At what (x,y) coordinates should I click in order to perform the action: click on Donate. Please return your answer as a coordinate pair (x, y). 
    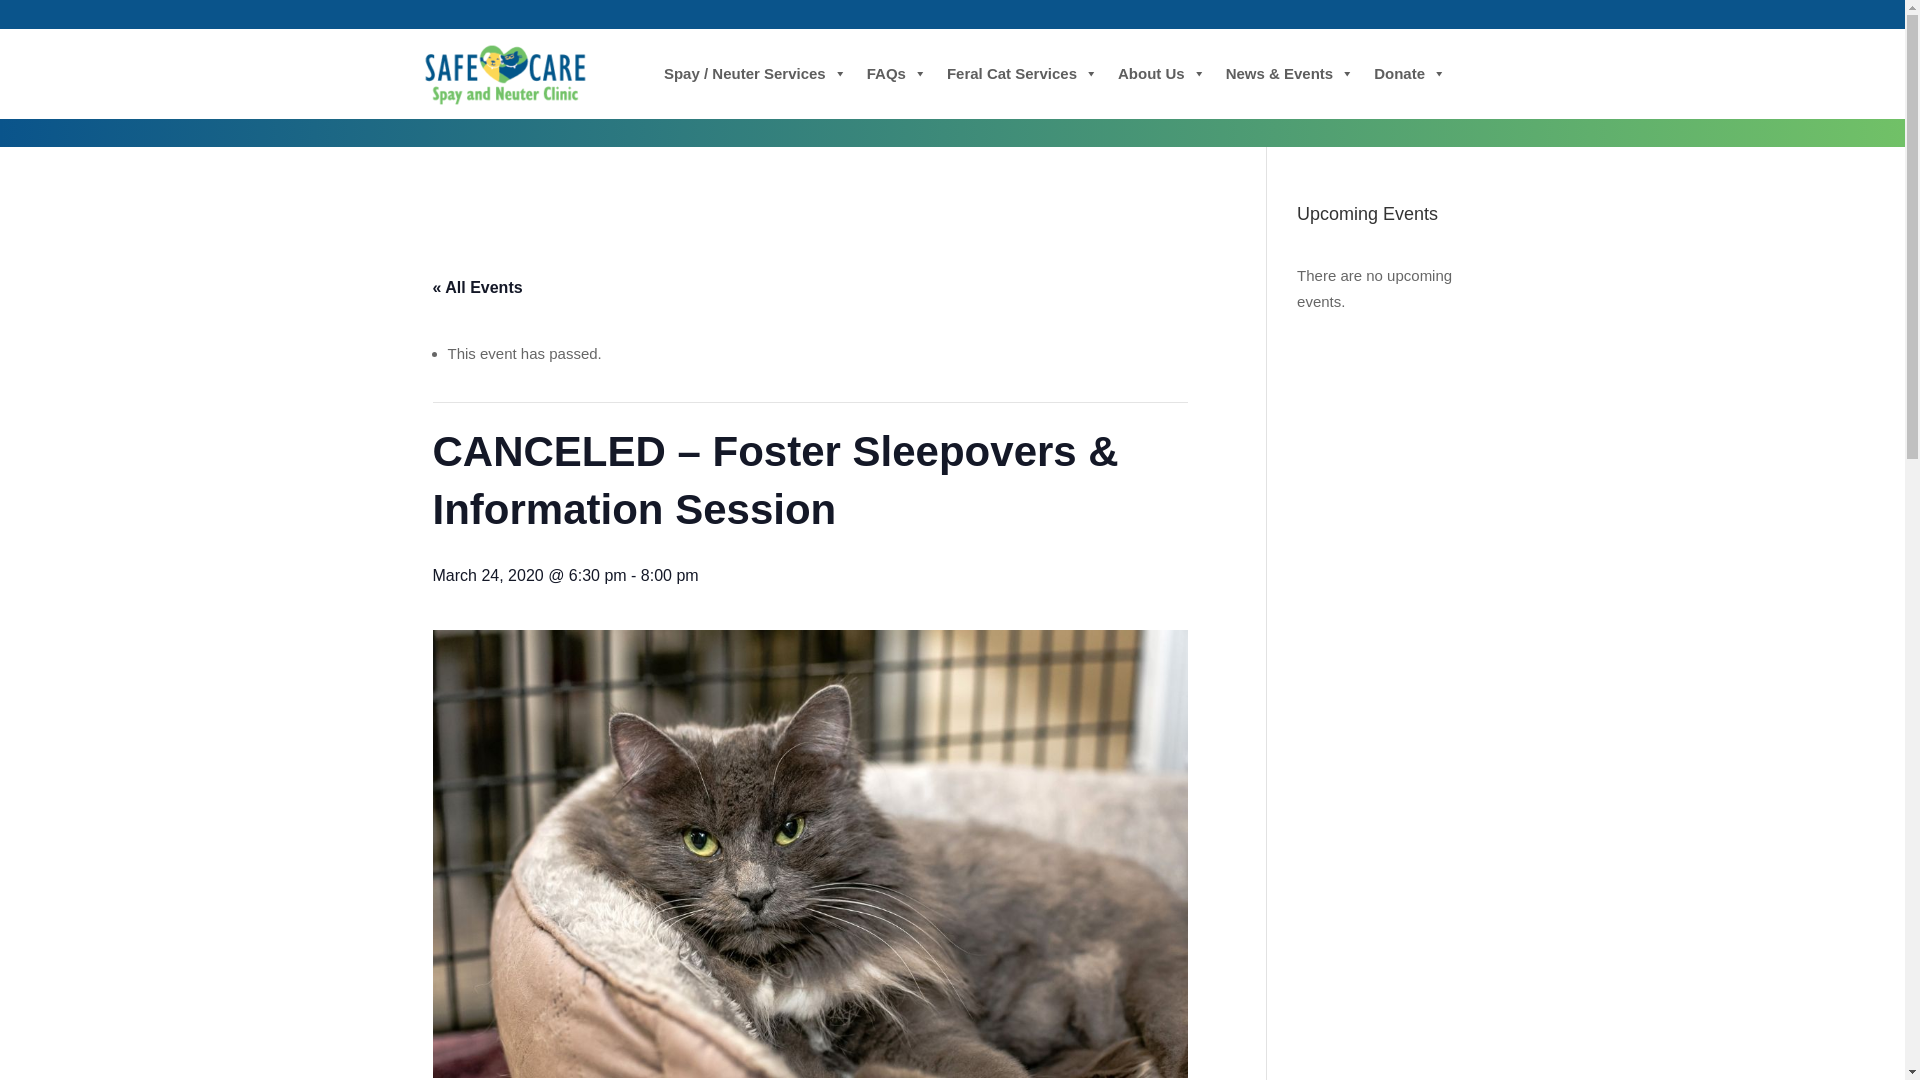
    Looking at the image, I should click on (1409, 74).